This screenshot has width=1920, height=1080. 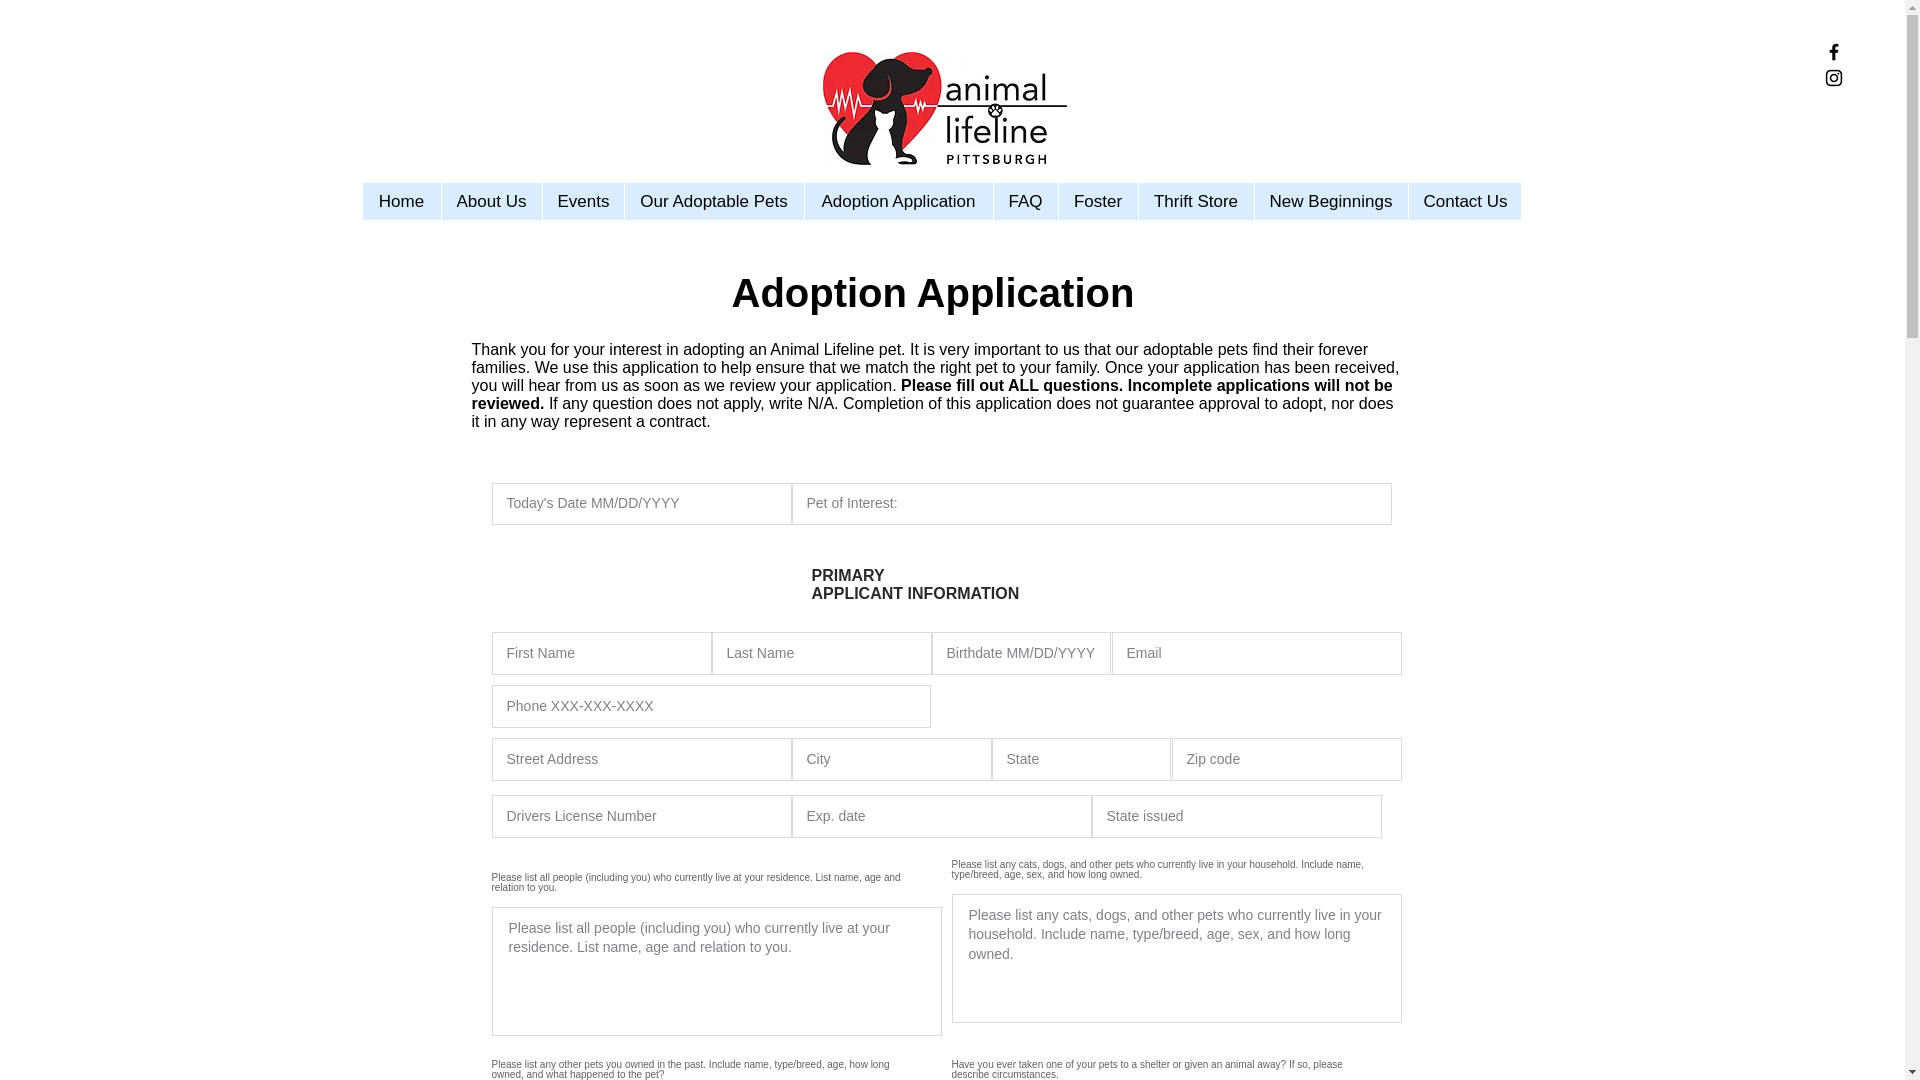 What do you see at coordinates (1098, 201) in the screenshot?
I see `Foster` at bounding box center [1098, 201].